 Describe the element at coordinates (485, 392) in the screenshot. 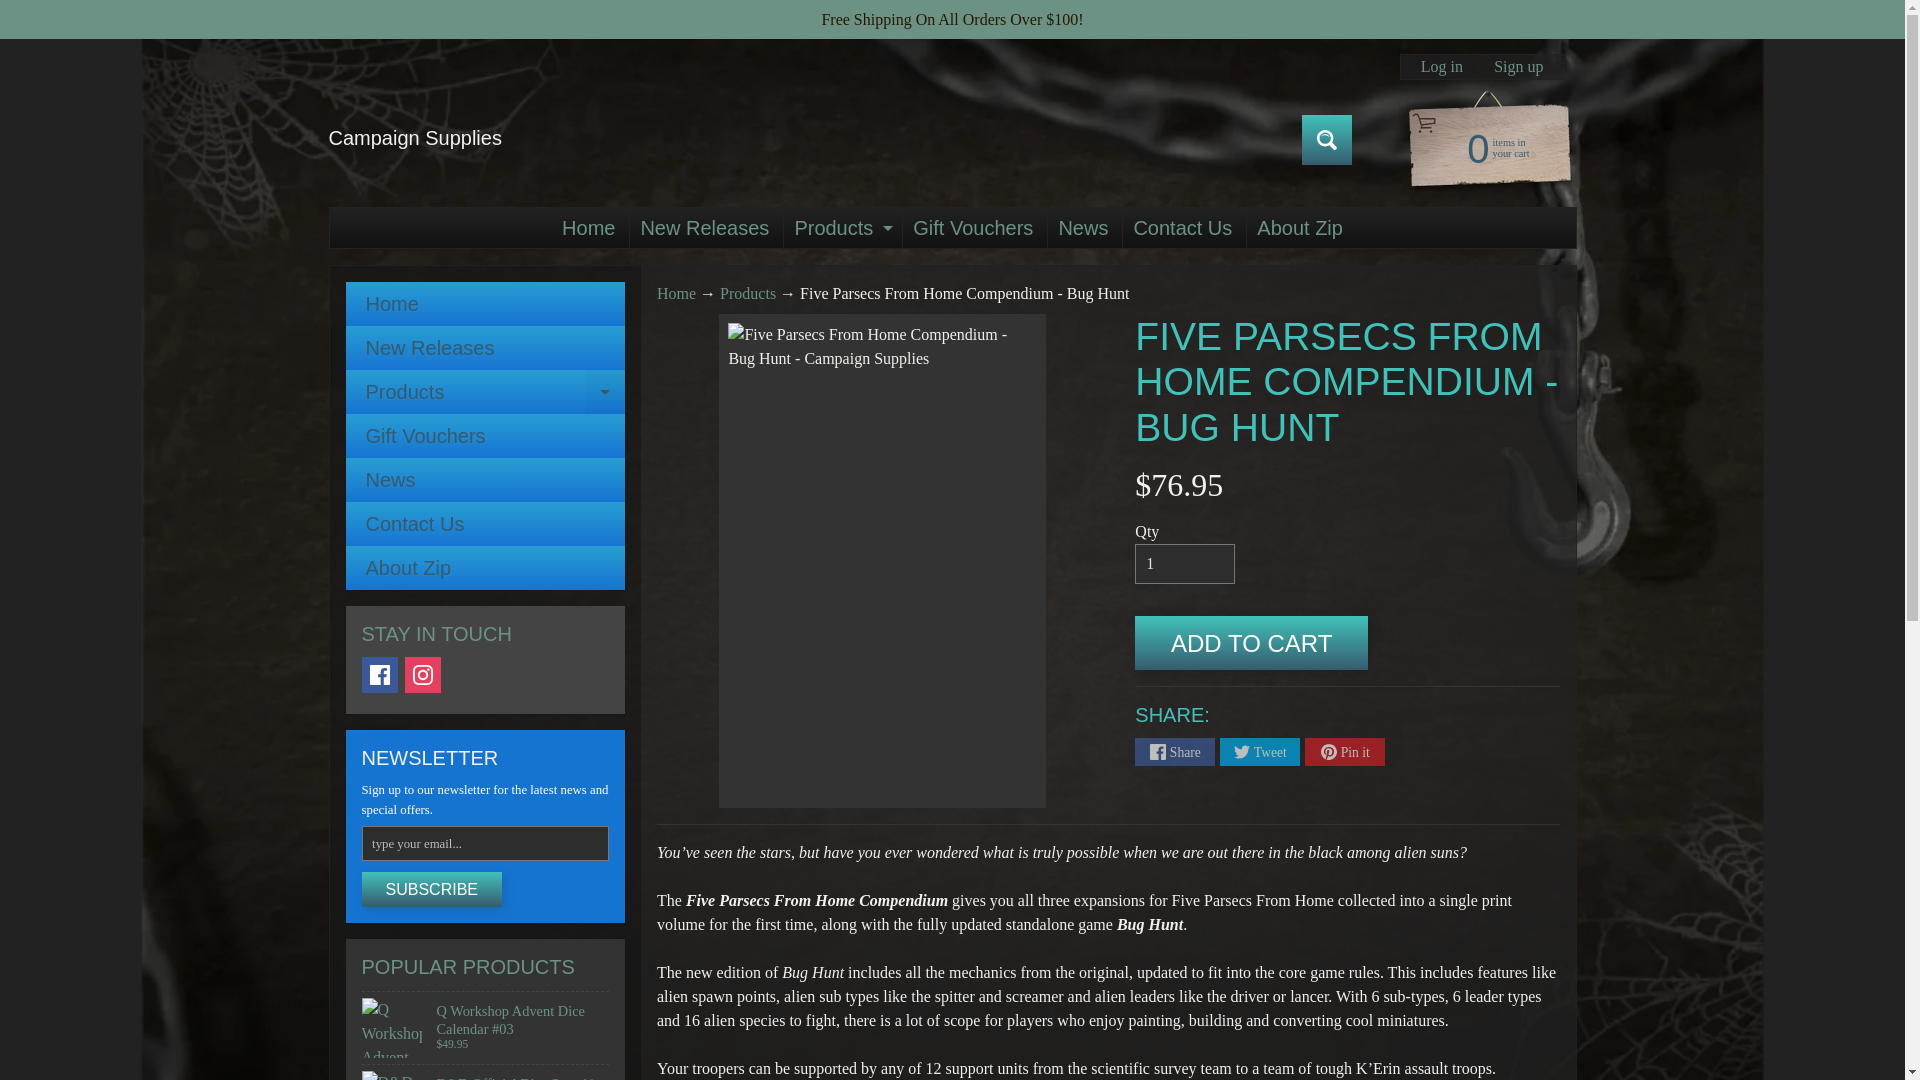

I see `SKIP TO CONTENT` at that location.